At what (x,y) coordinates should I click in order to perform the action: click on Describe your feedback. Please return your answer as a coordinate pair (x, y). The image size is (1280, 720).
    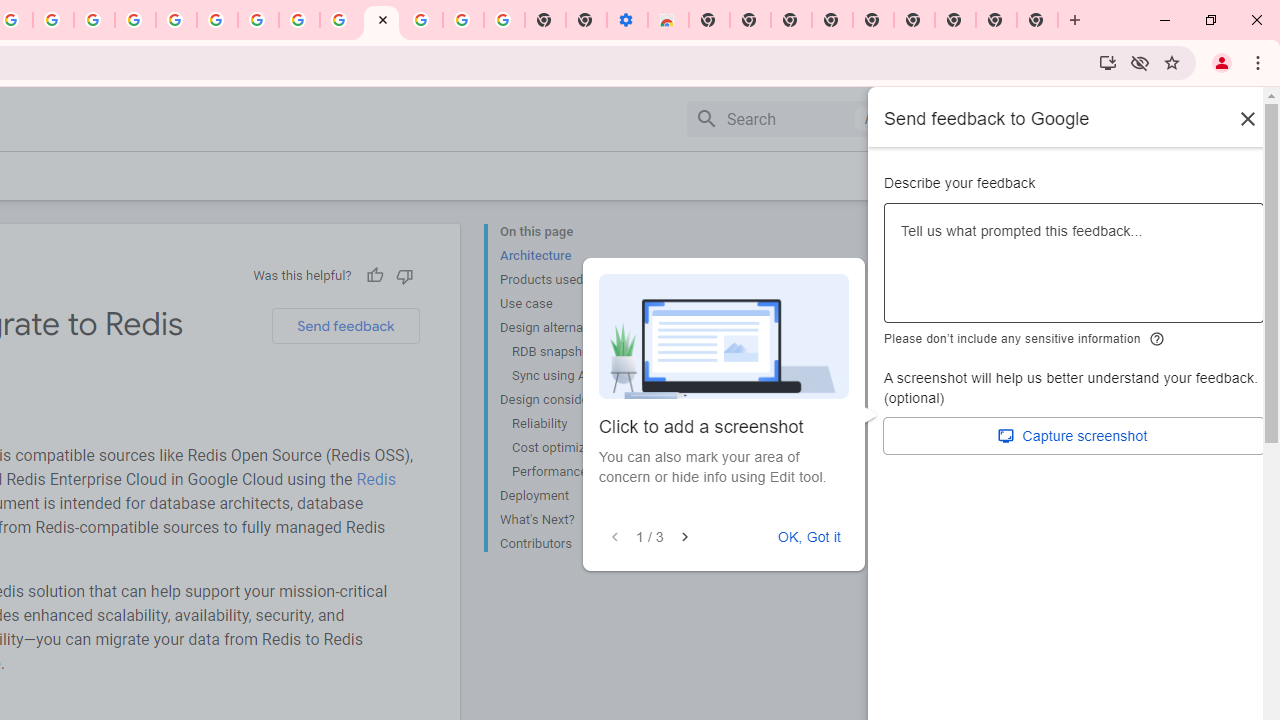
    Looking at the image, I should click on (1074, 271).